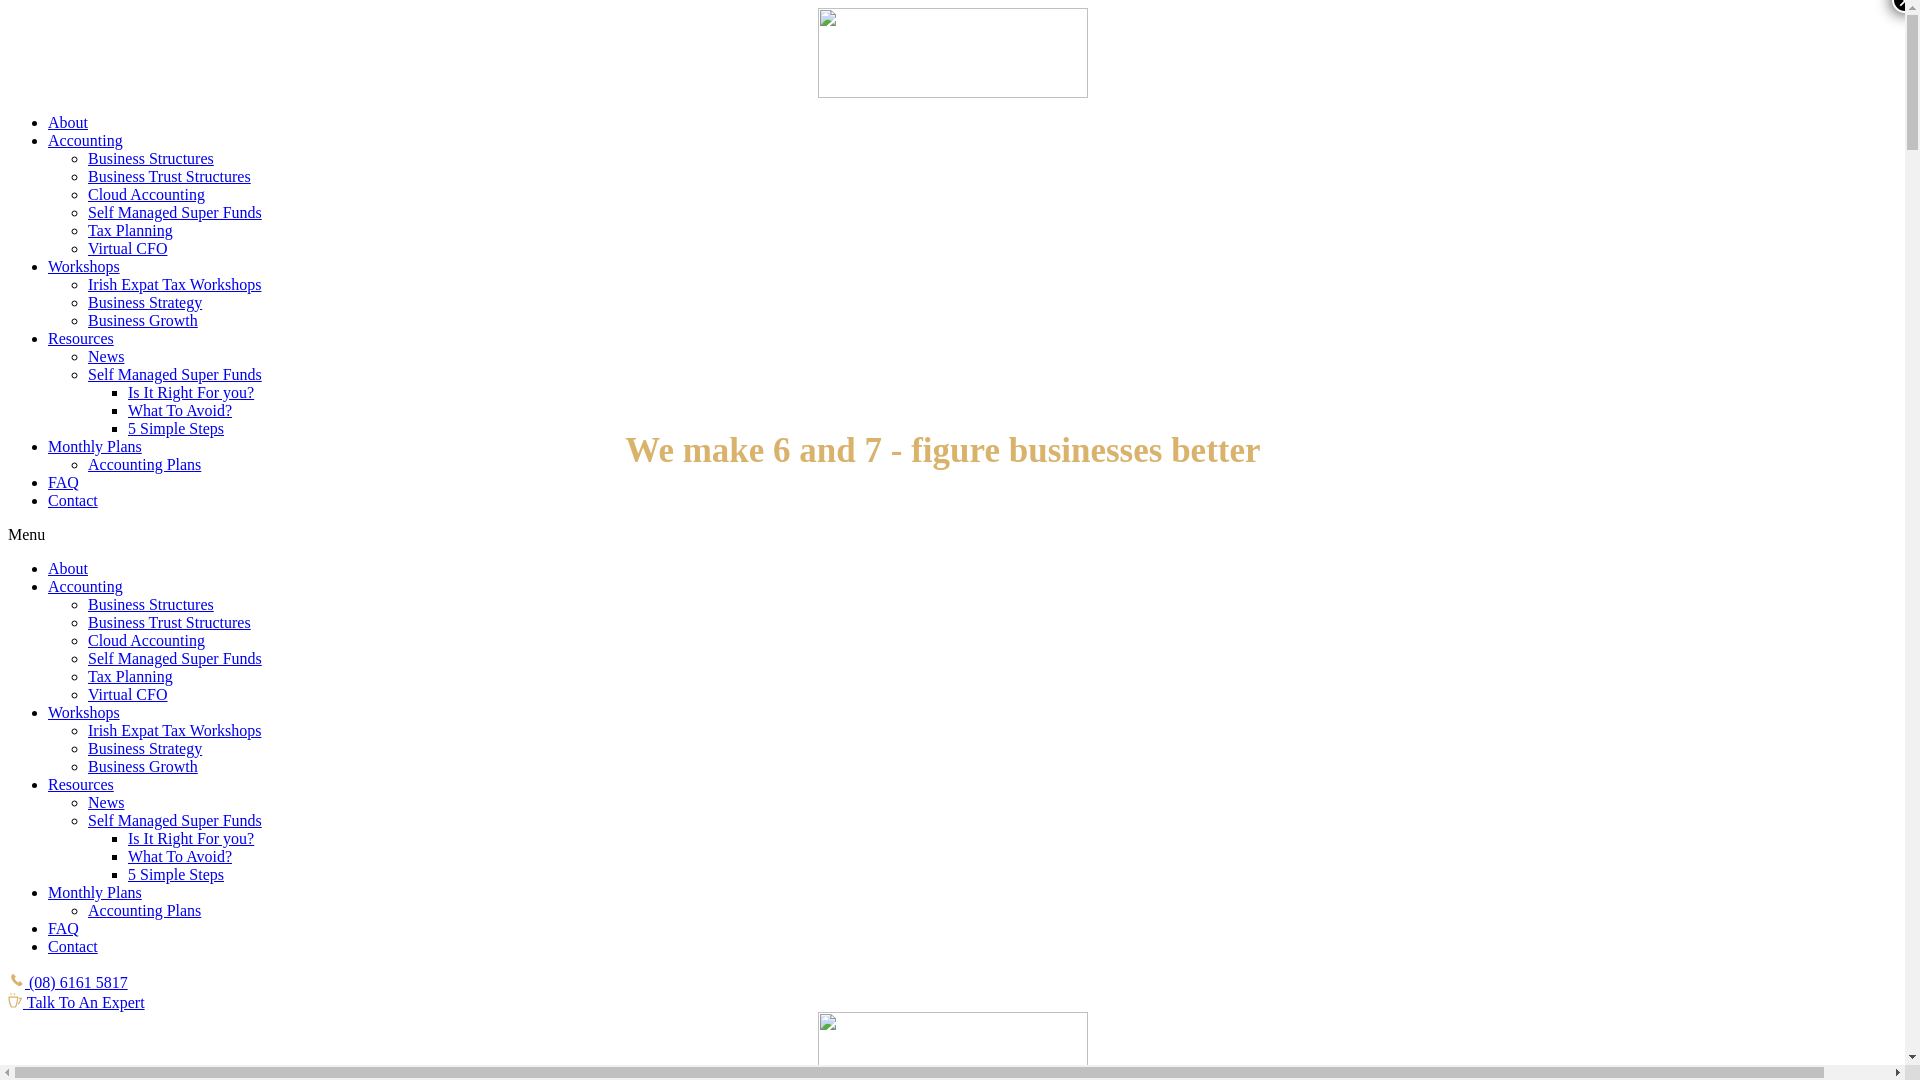 This screenshot has width=1920, height=1080. I want to click on Virtual CFO, so click(128, 694).